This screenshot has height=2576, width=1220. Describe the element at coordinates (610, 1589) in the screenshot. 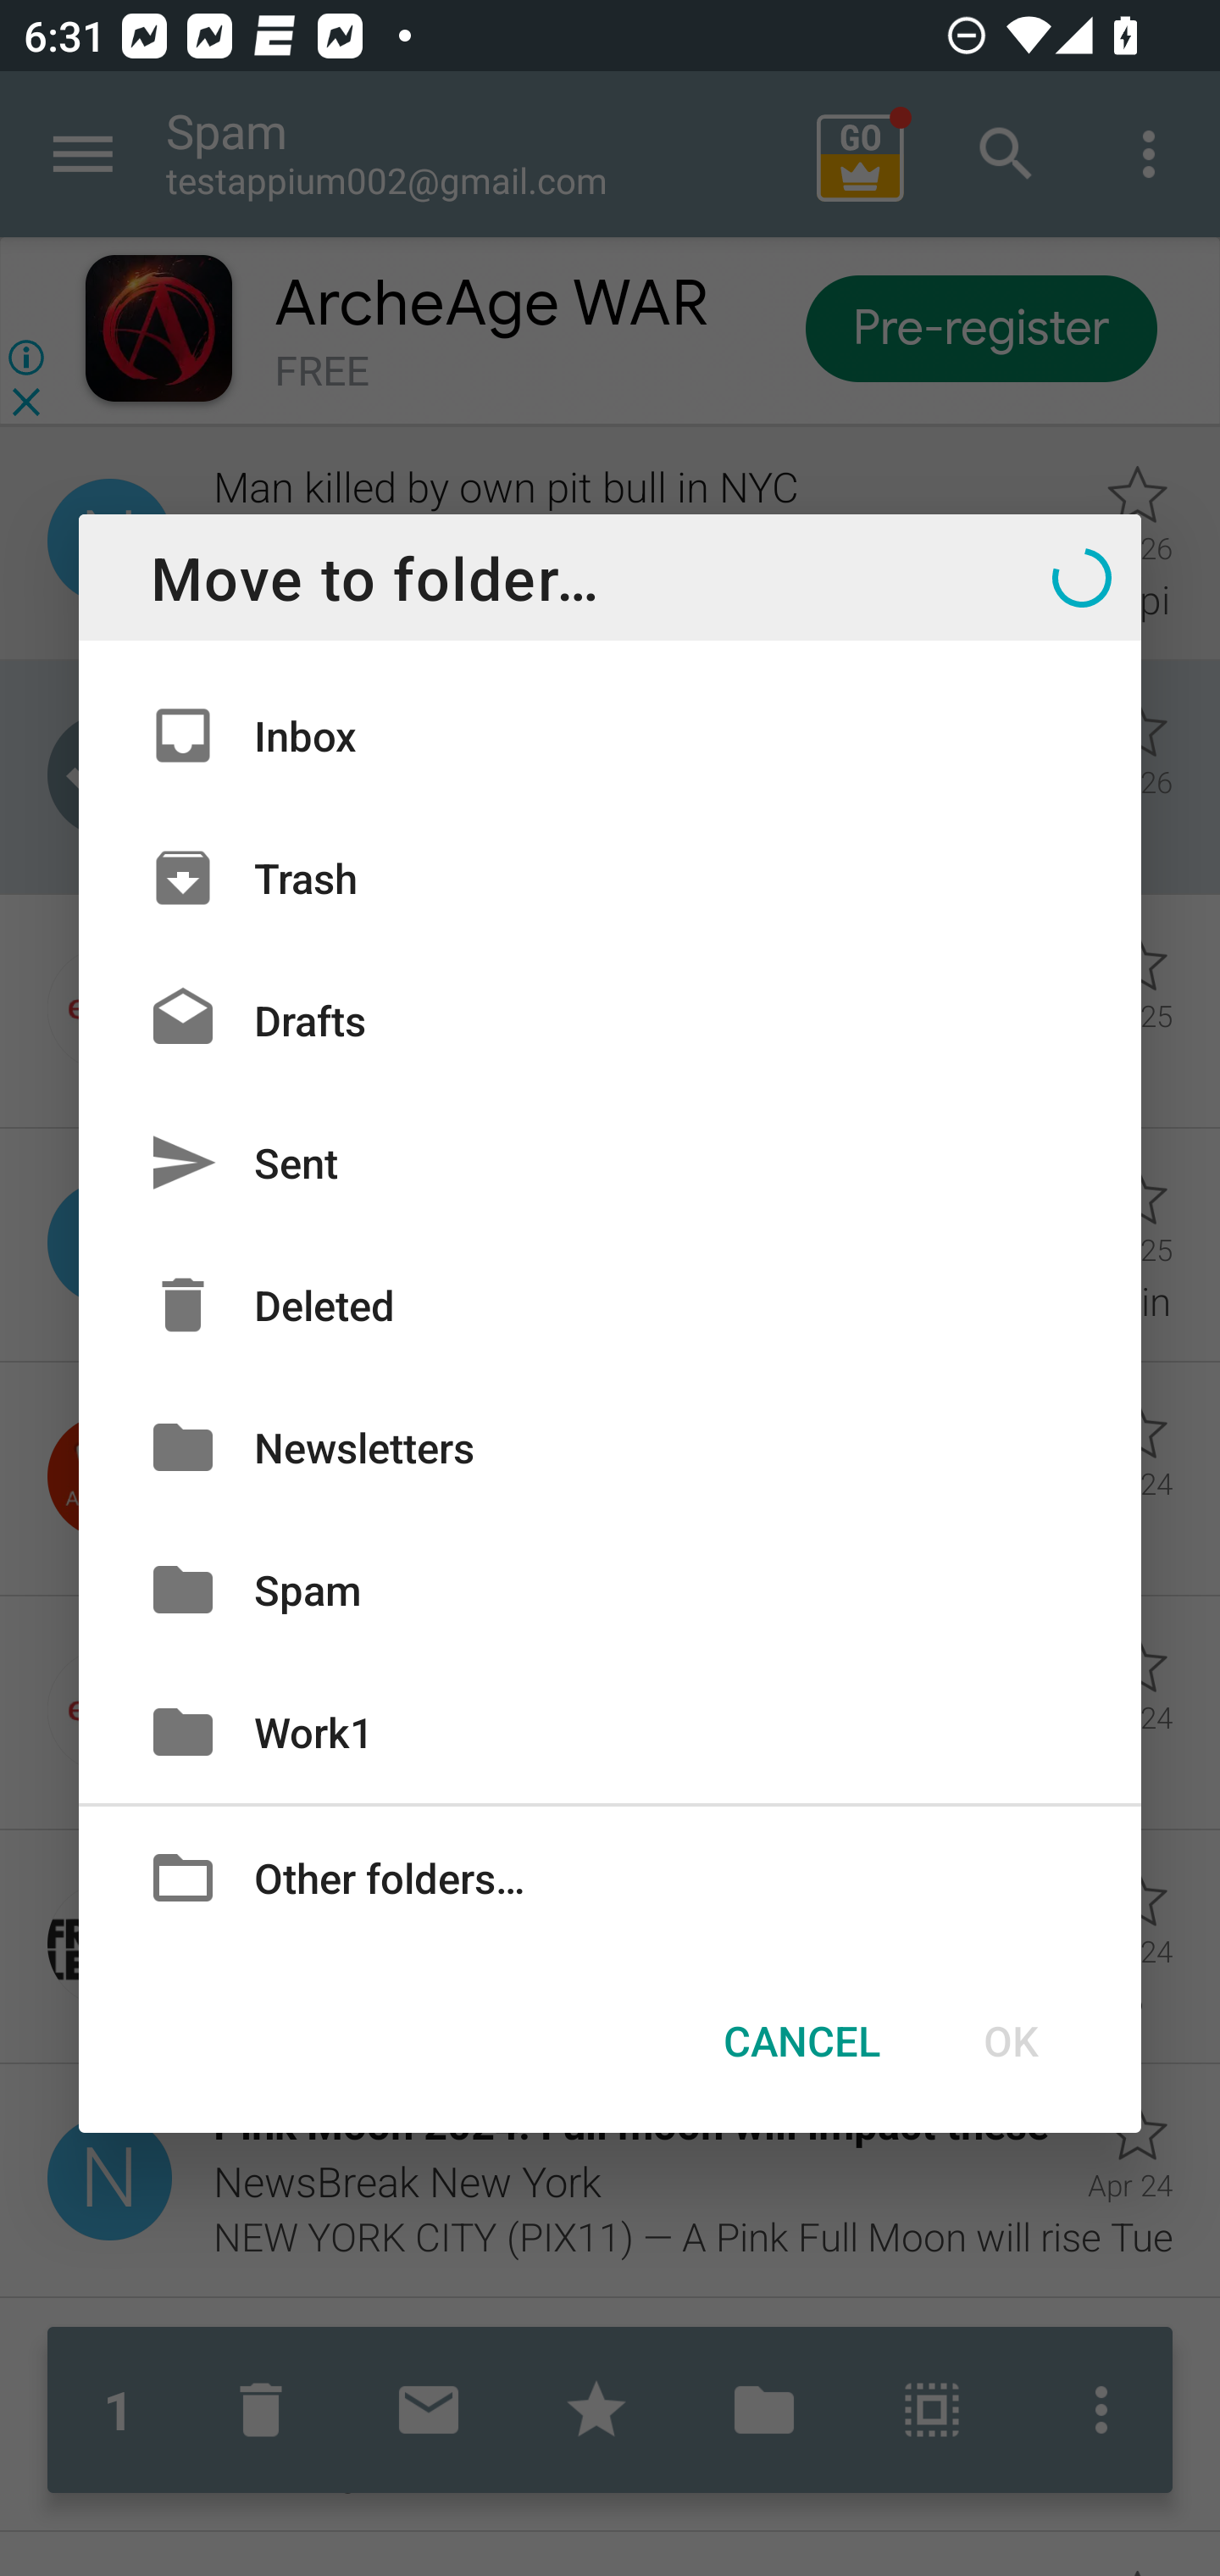

I see `Spam` at that location.